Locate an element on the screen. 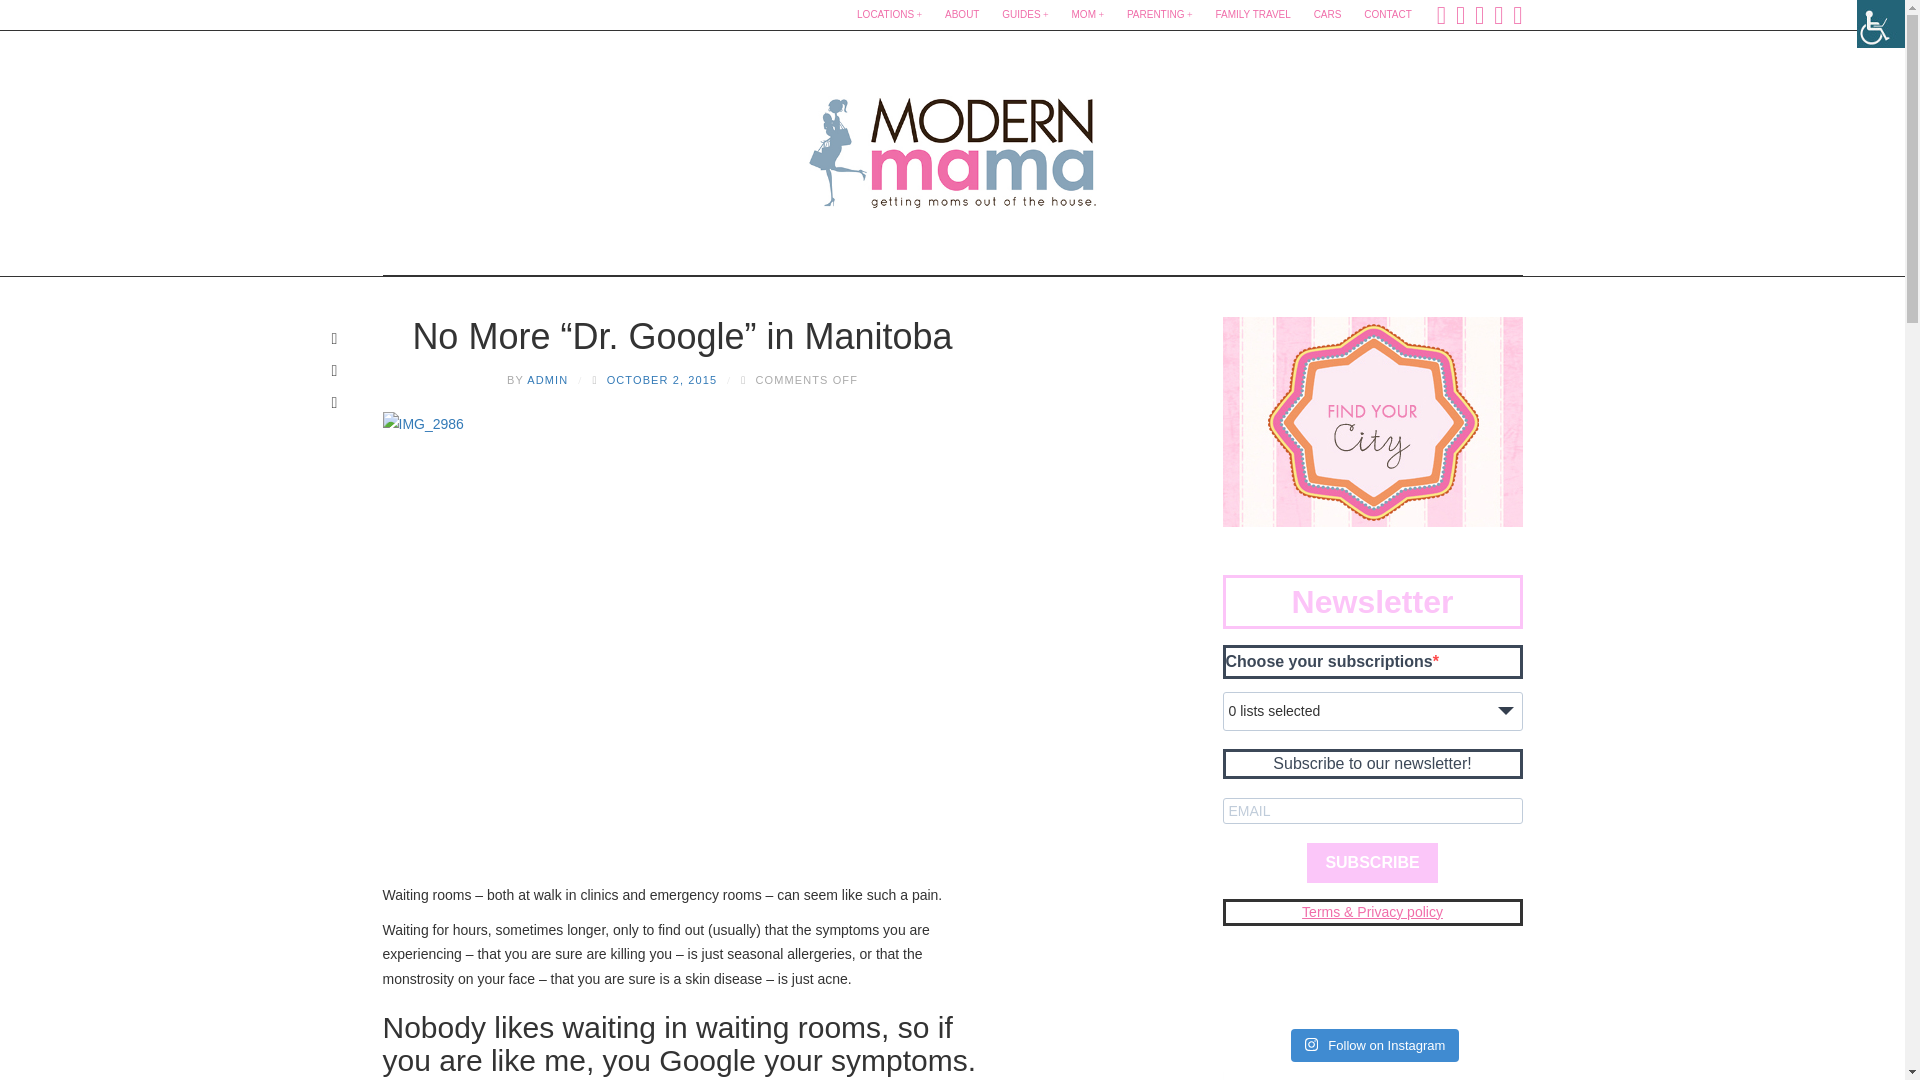  PARENTING is located at coordinates (1160, 15).